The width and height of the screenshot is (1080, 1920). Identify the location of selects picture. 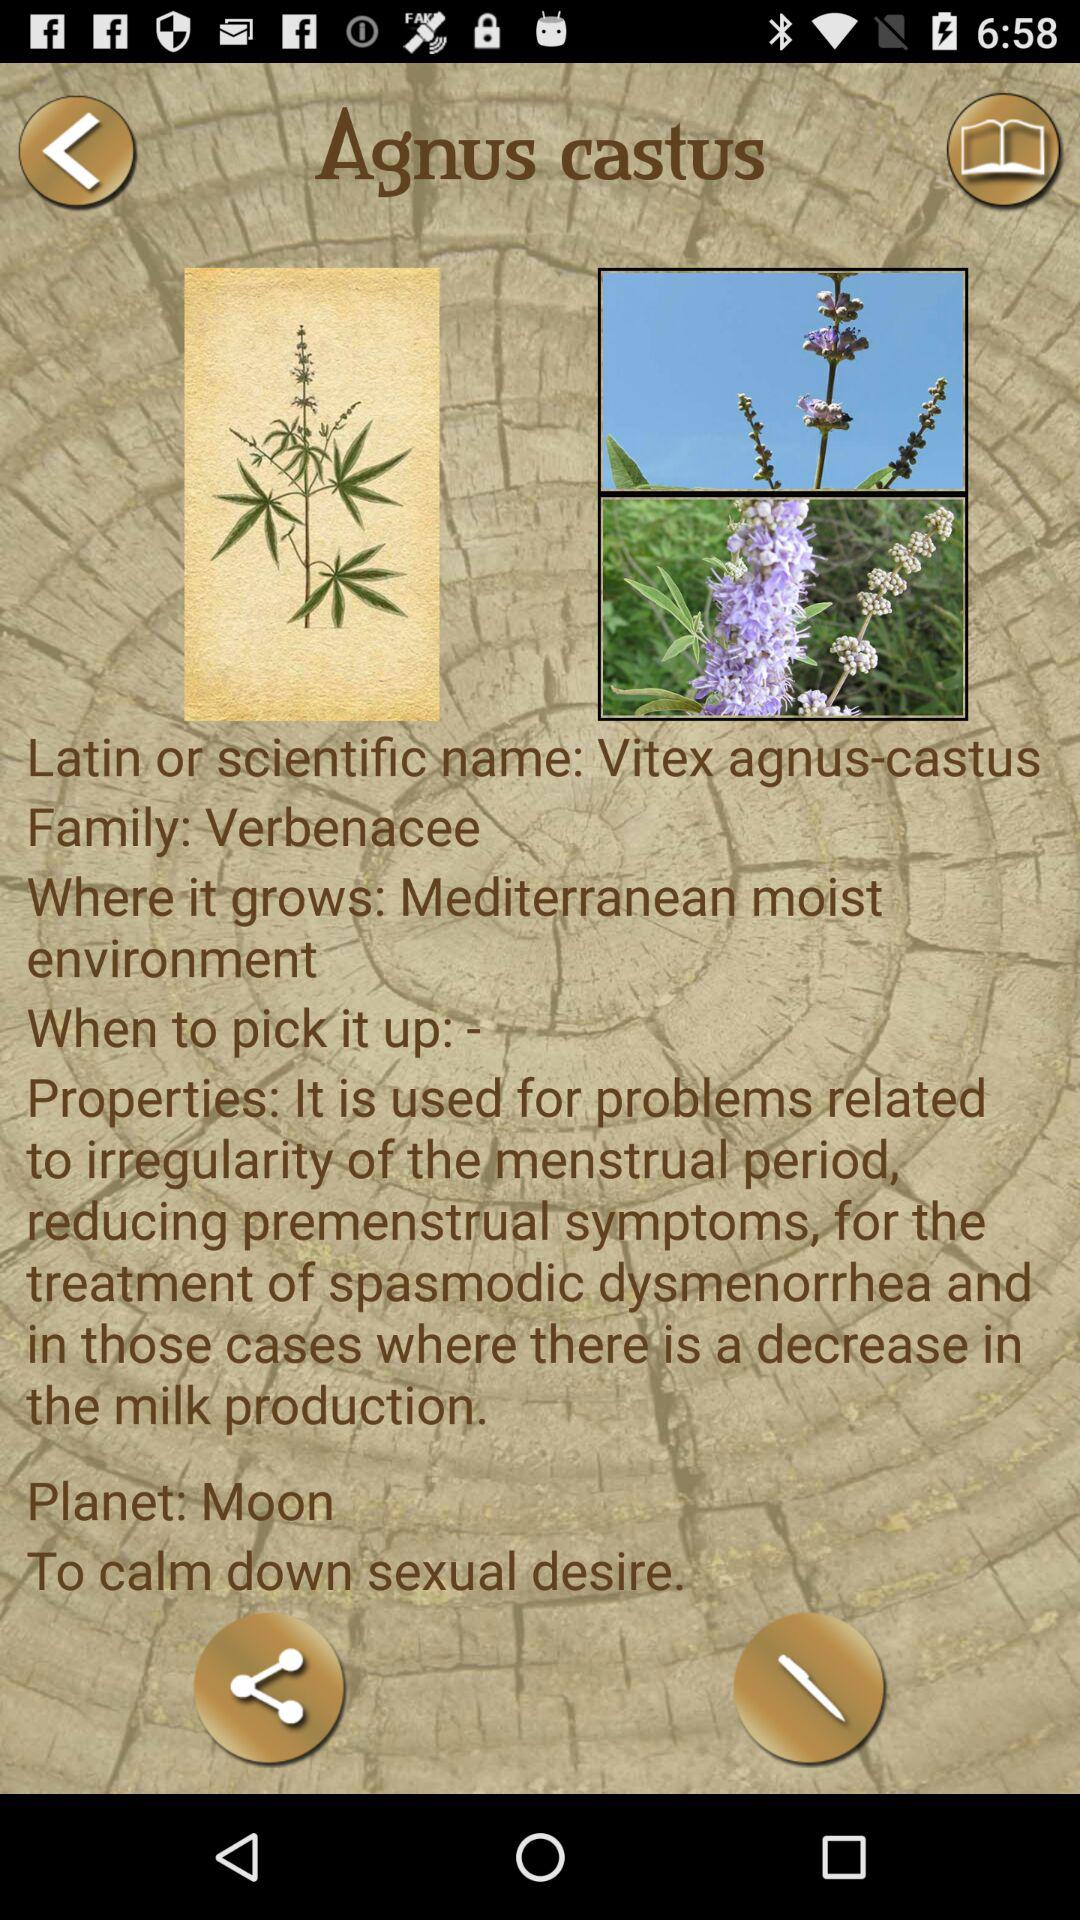
(782, 607).